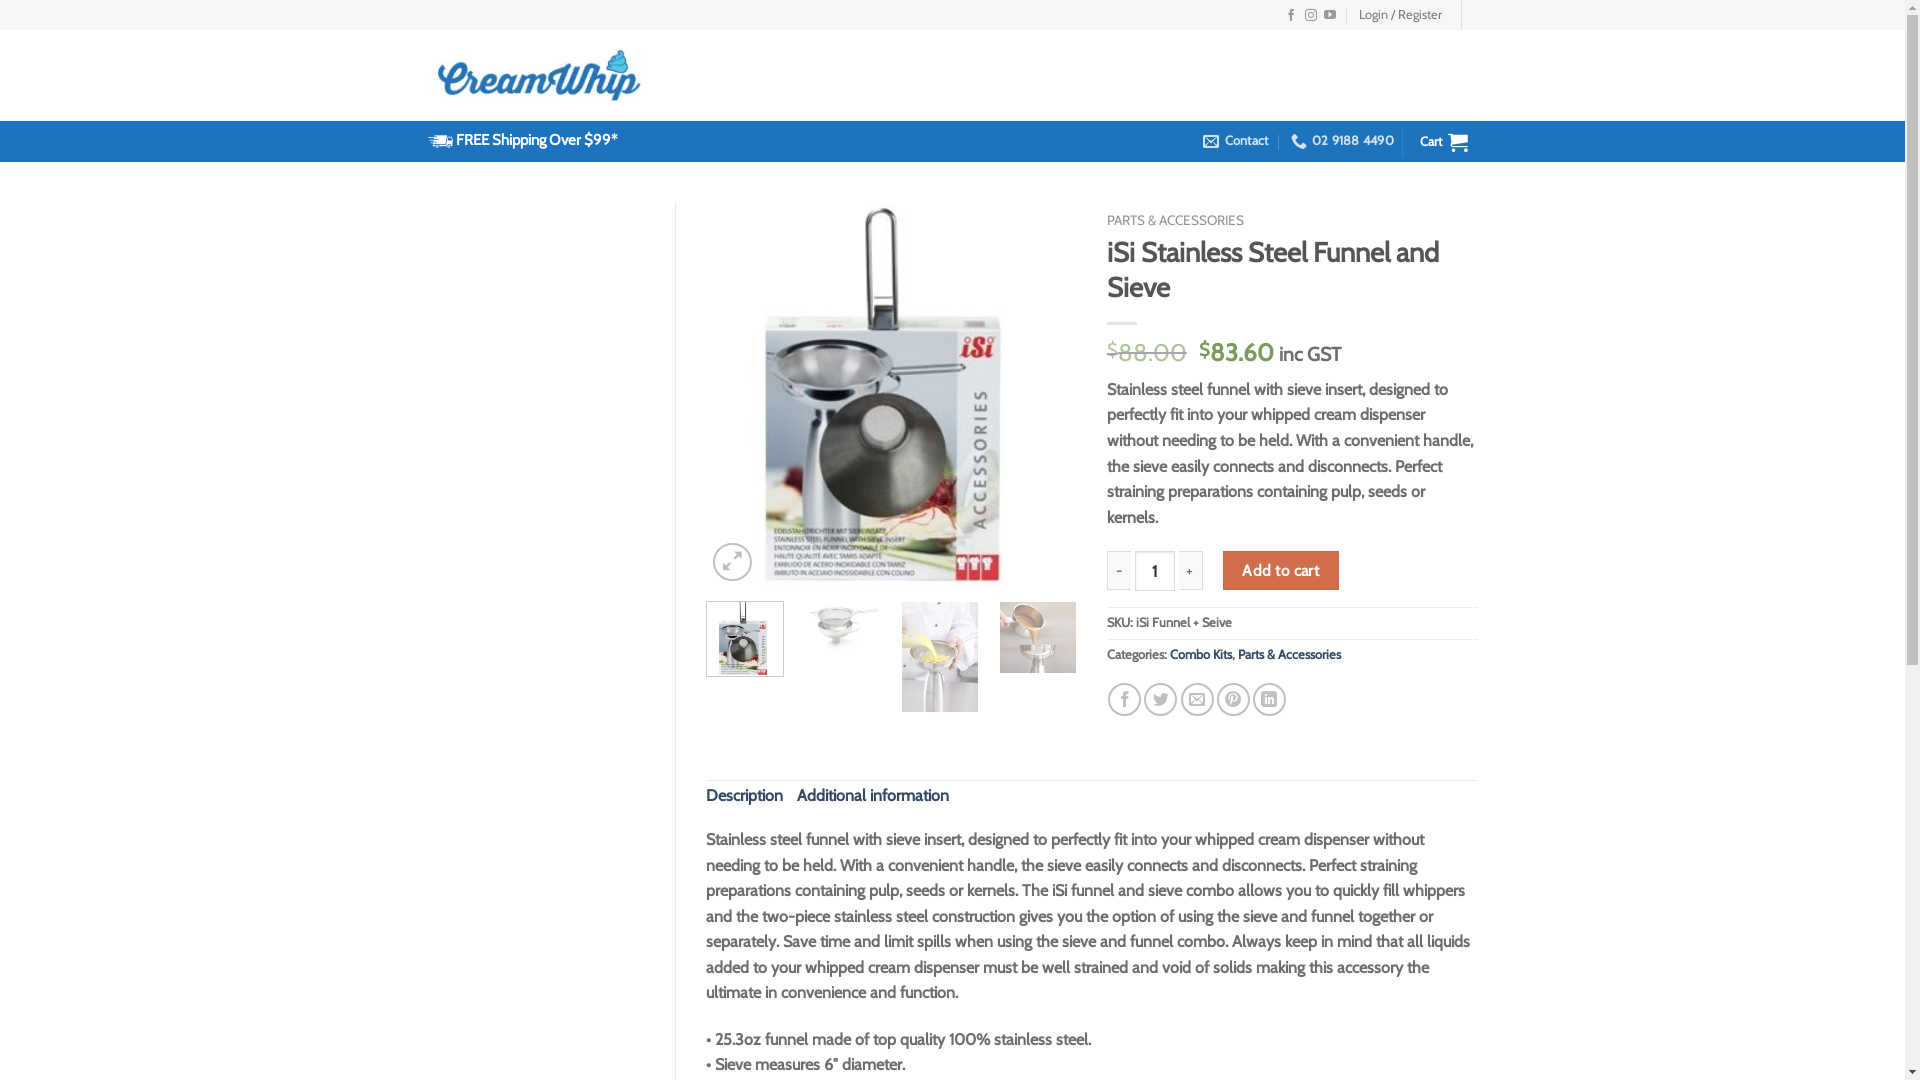 This screenshot has width=1920, height=1080. Describe the element at coordinates (1444, 142) in the screenshot. I see `Cart` at that location.